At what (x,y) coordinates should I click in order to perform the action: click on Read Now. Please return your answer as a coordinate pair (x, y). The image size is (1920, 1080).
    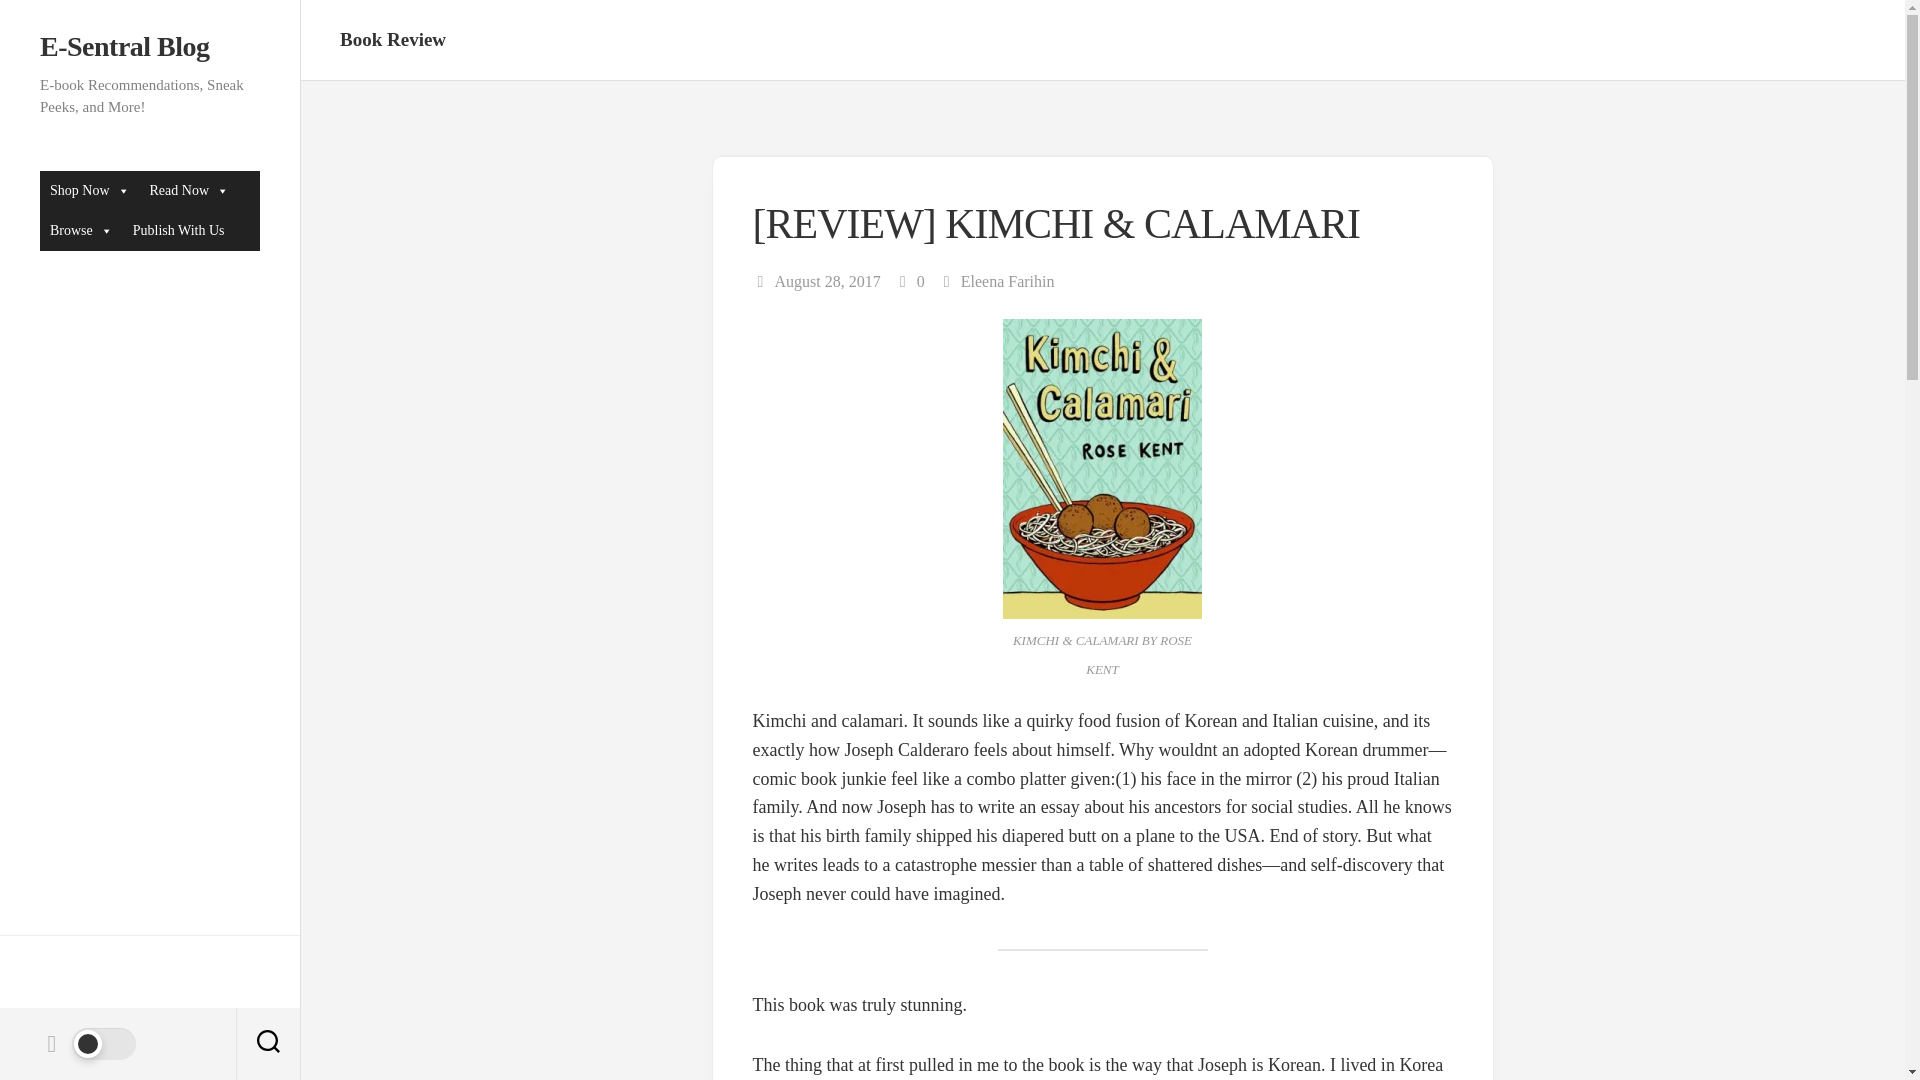
    Looking at the image, I should click on (190, 190).